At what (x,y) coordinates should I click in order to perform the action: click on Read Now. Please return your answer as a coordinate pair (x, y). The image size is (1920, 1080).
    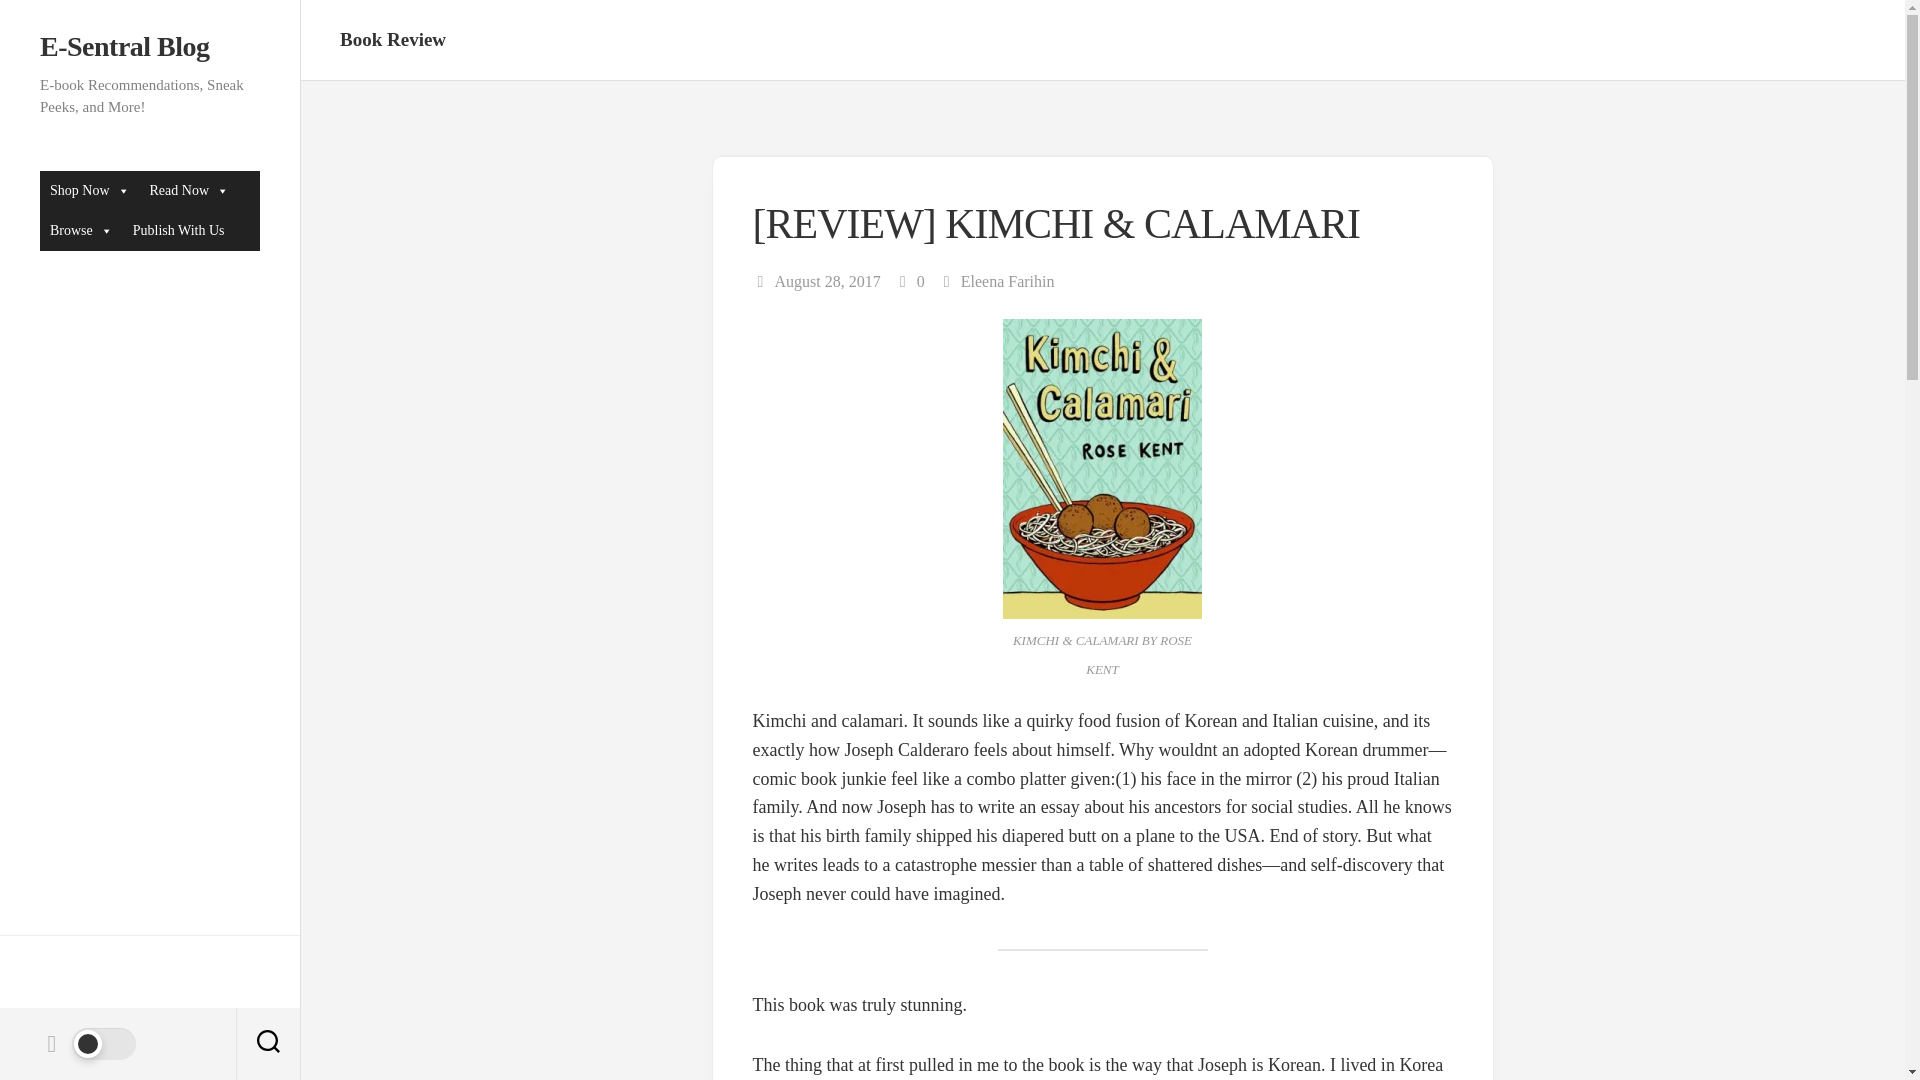
    Looking at the image, I should click on (190, 190).